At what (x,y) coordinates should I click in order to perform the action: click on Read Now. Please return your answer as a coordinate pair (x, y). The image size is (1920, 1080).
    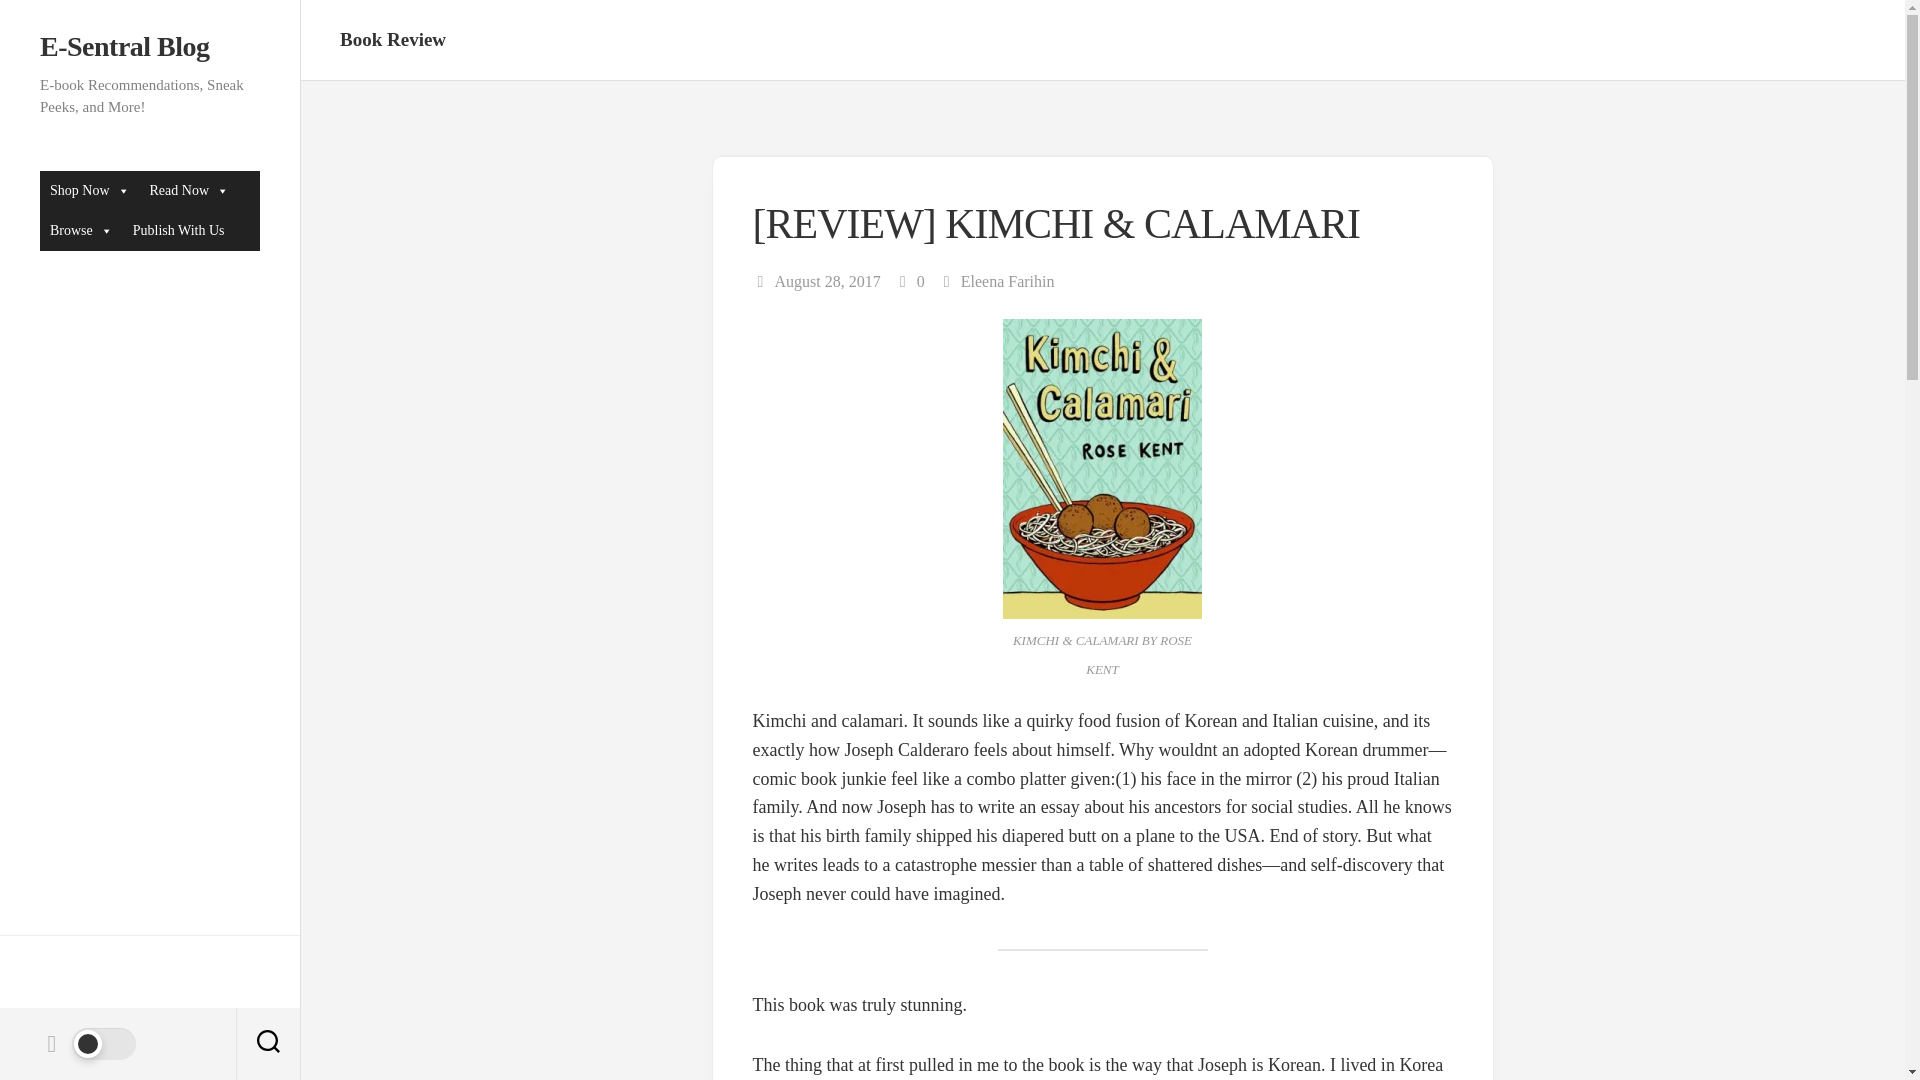
    Looking at the image, I should click on (190, 190).